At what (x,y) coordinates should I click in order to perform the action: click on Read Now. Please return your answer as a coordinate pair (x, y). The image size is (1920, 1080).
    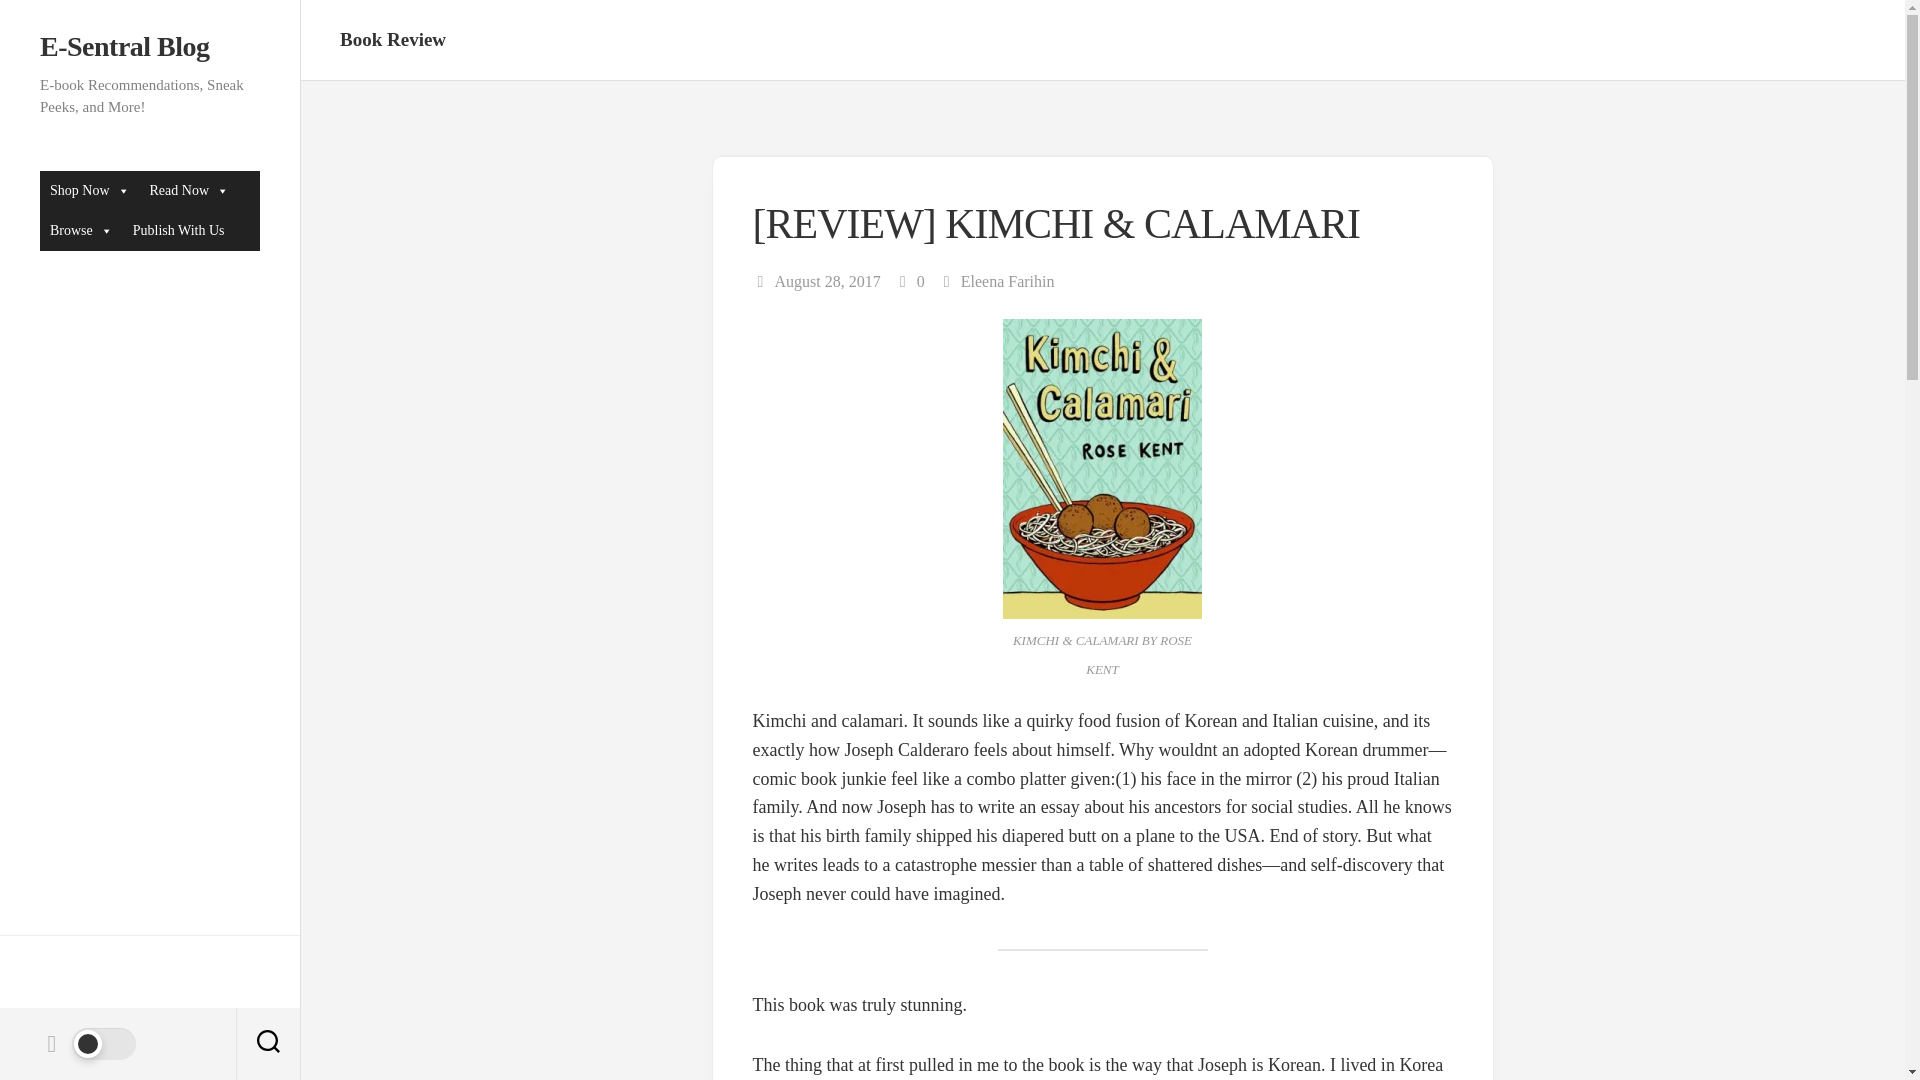
    Looking at the image, I should click on (190, 190).